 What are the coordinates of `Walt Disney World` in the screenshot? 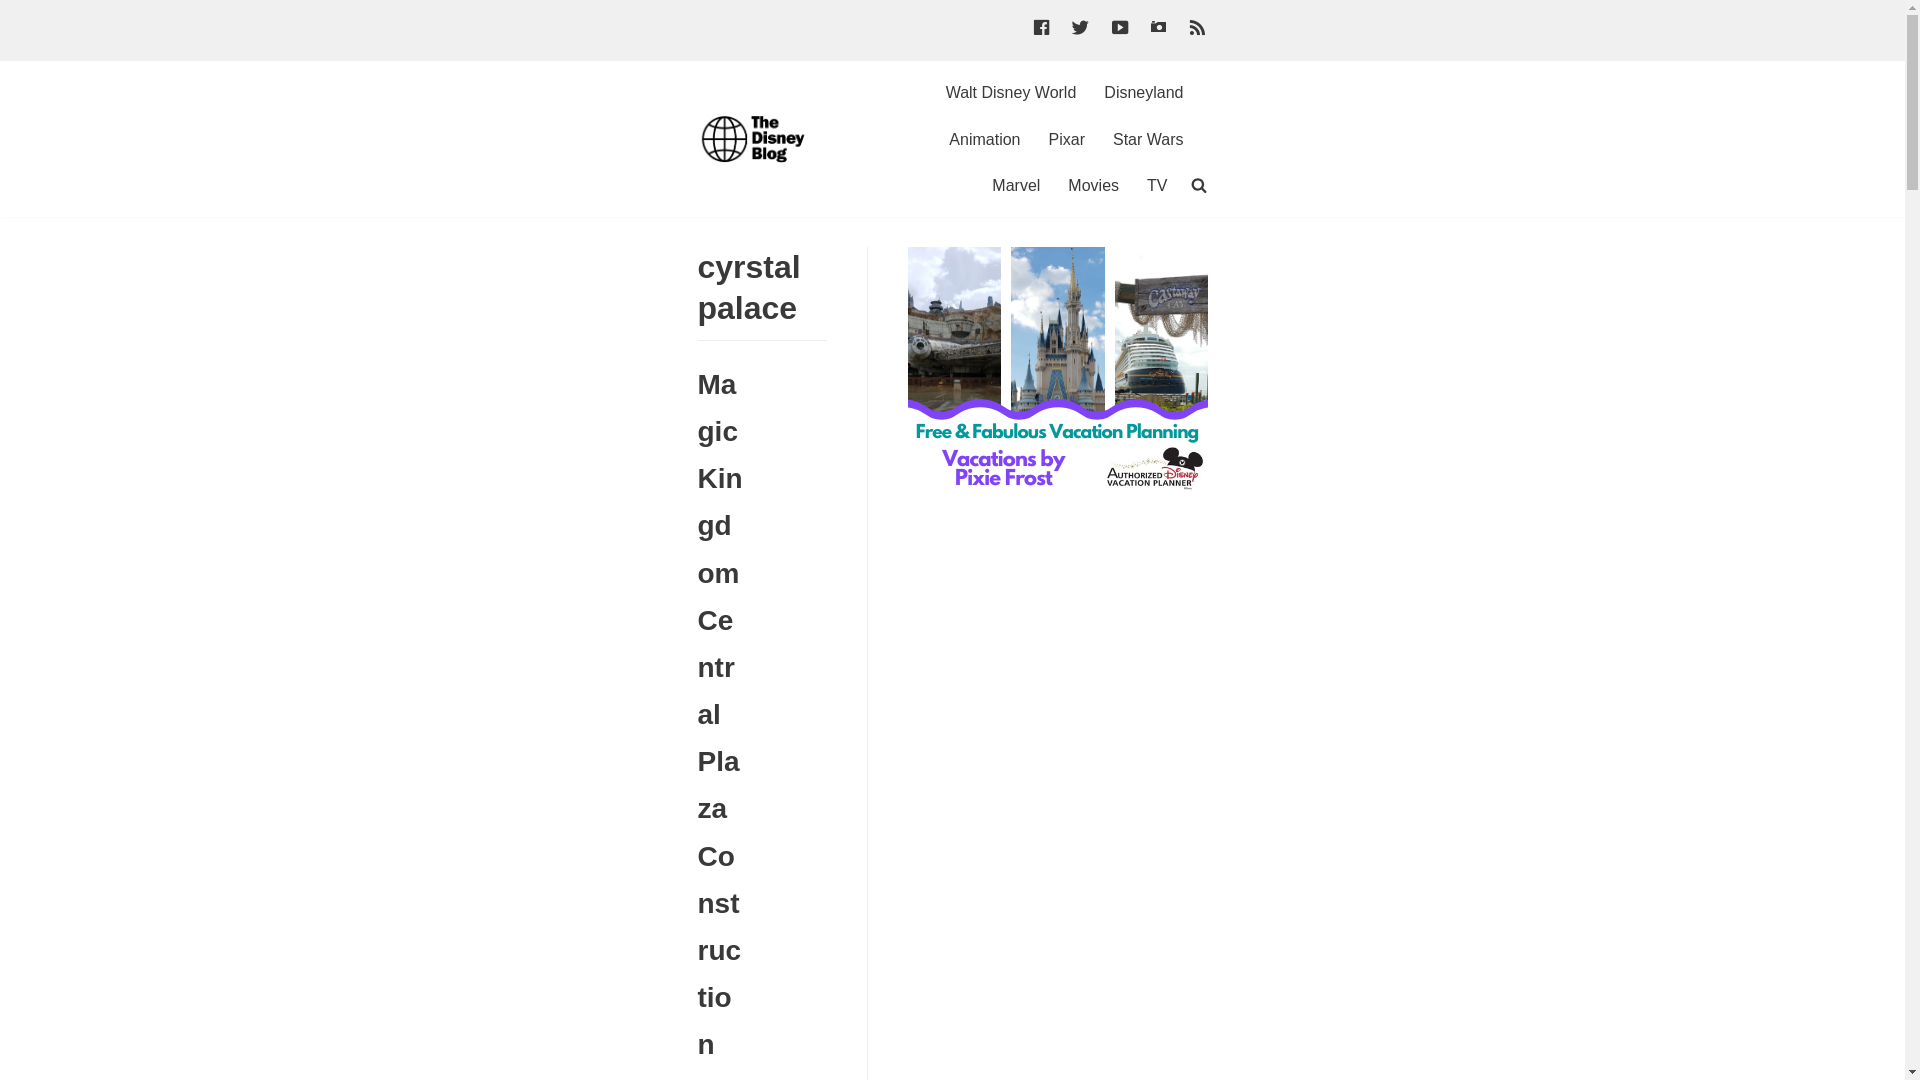 It's located at (1012, 92).